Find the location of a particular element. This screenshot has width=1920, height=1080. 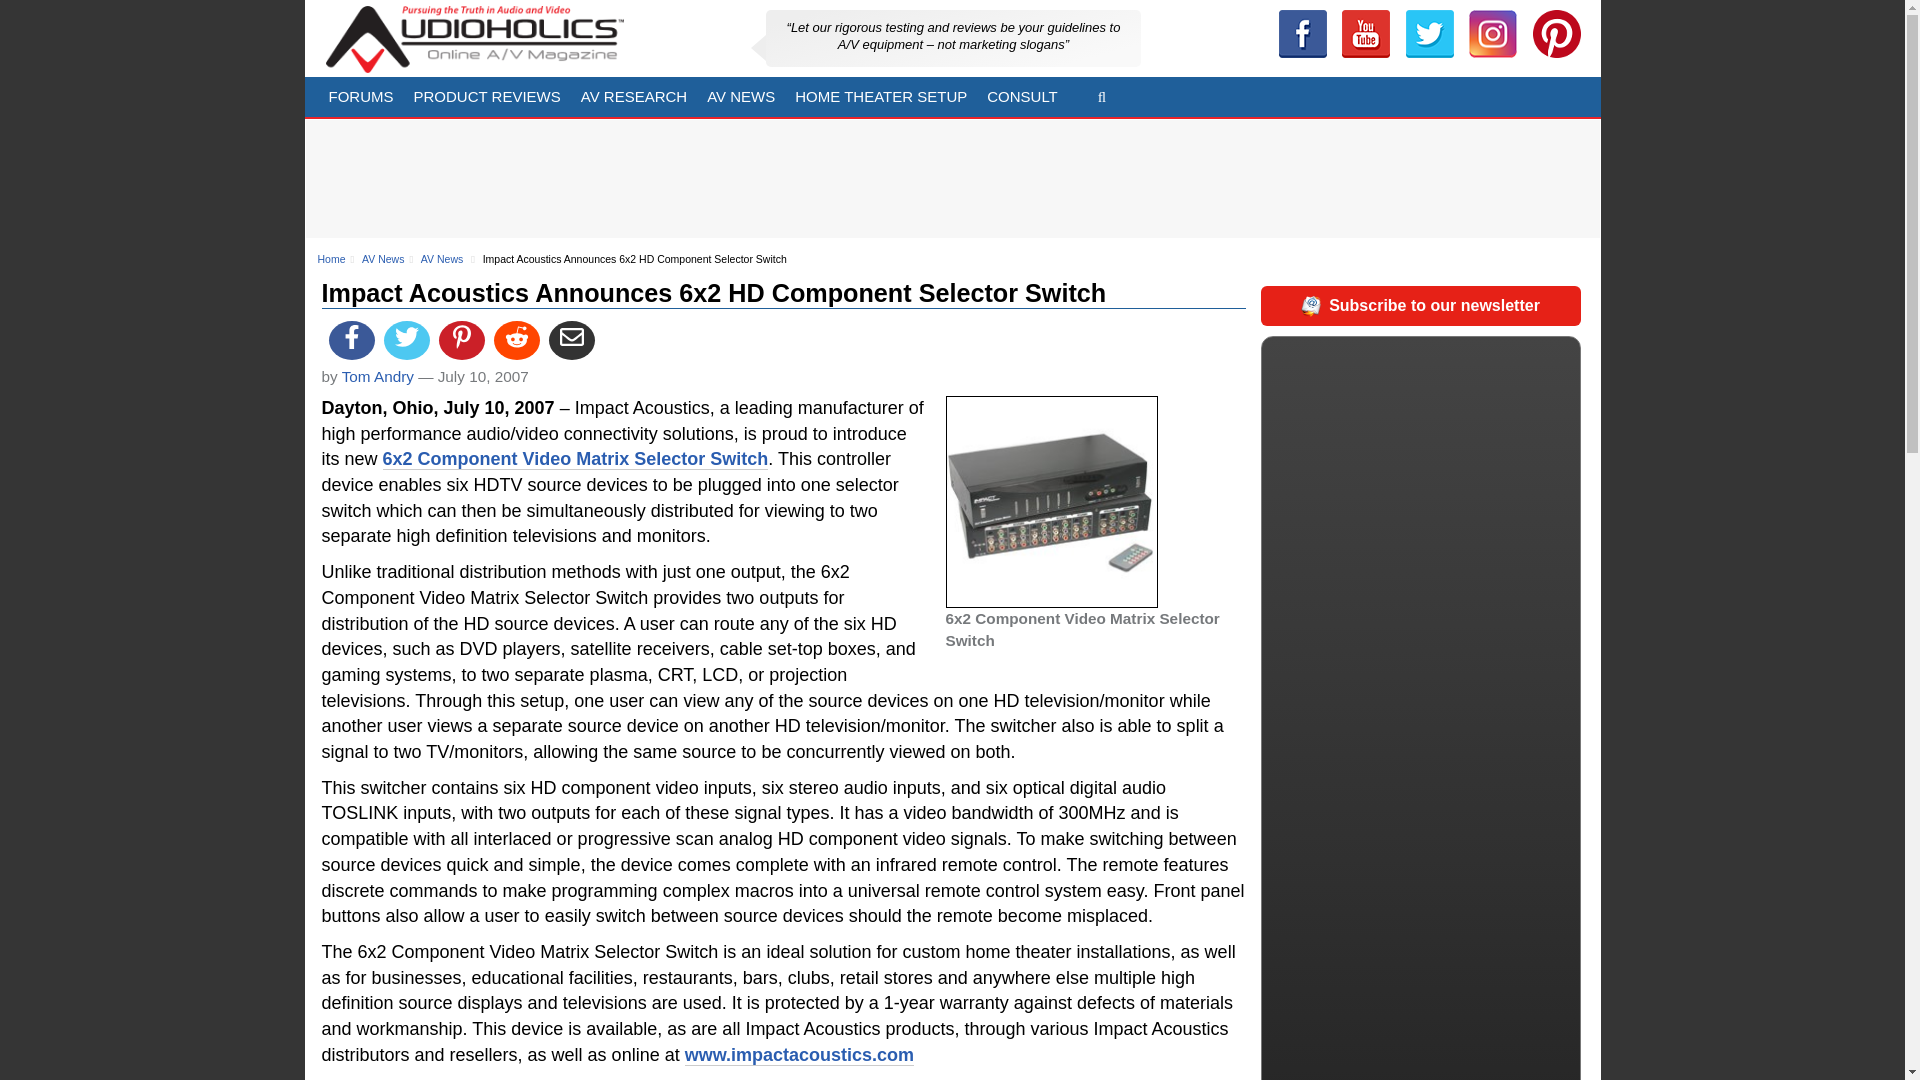

Twitter is located at coordinates (1429, 34).